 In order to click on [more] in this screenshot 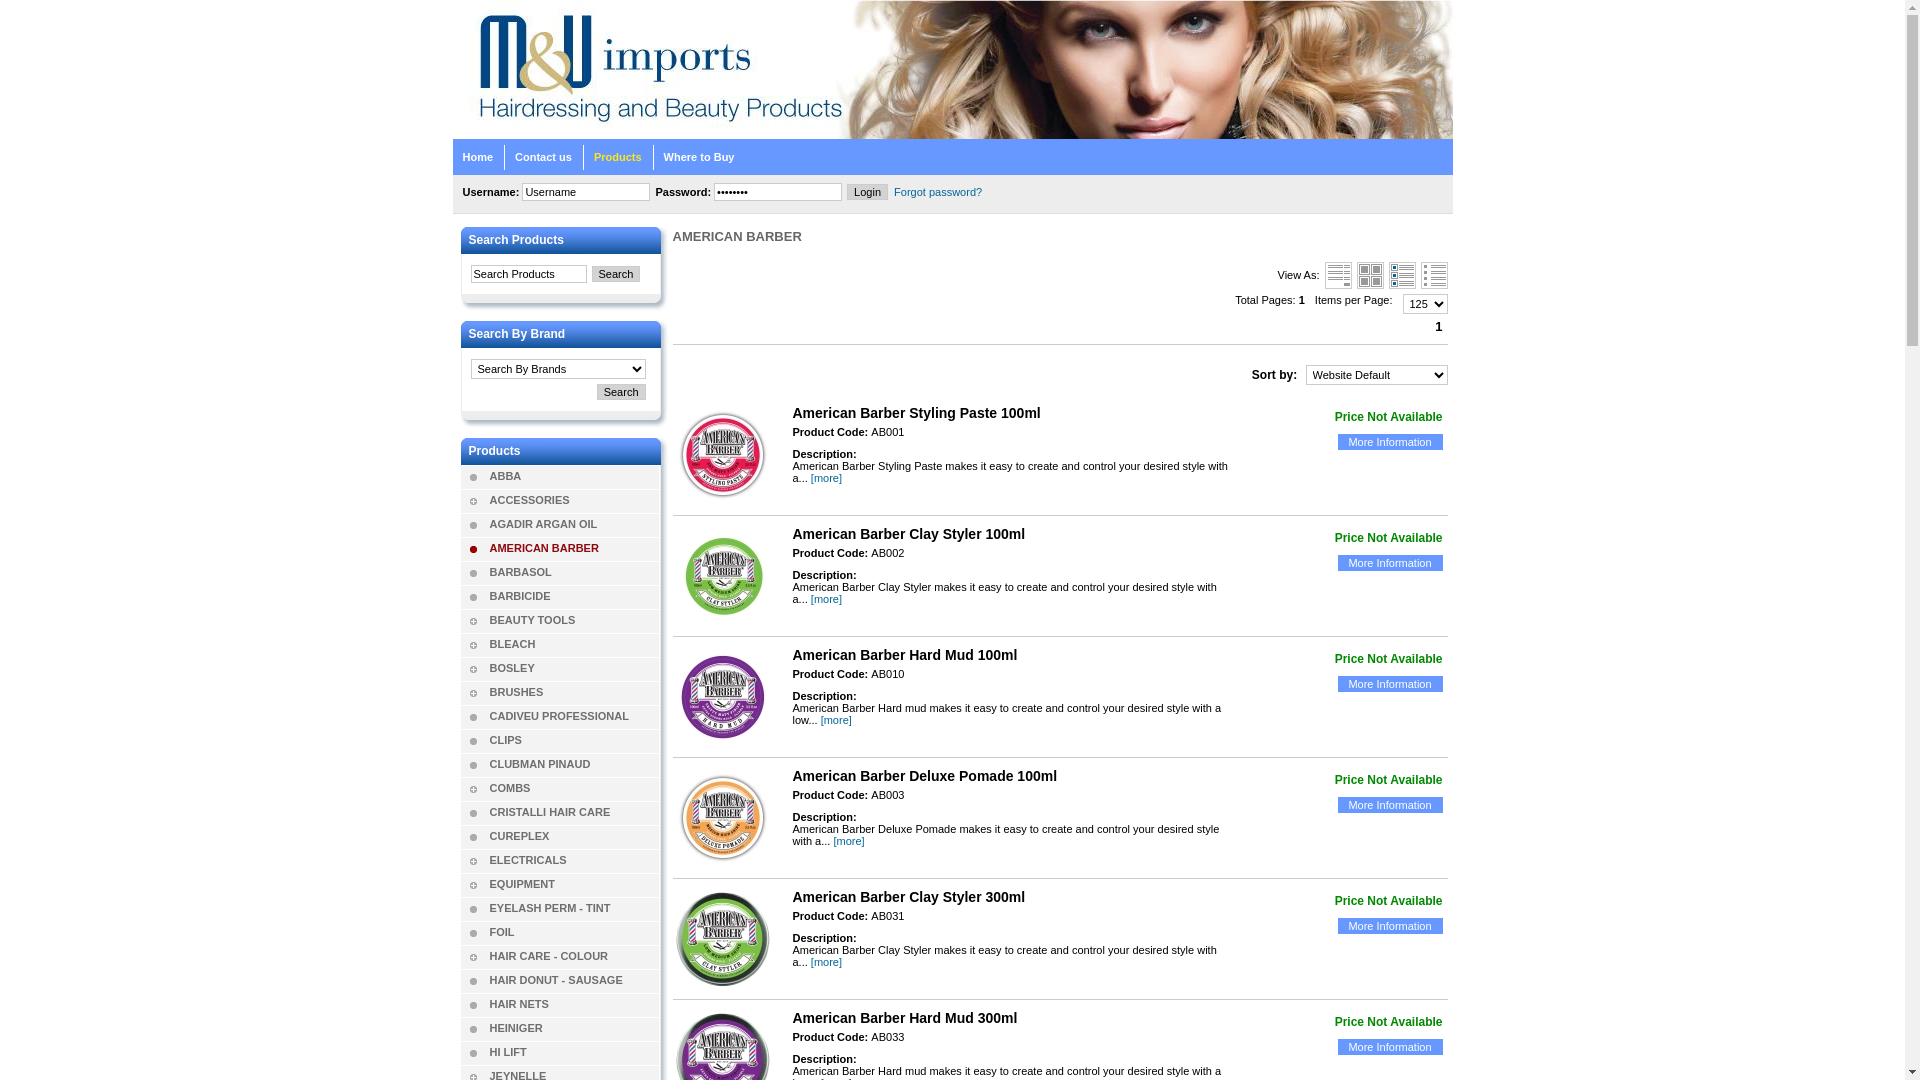, I will do `click(836, 720)`.